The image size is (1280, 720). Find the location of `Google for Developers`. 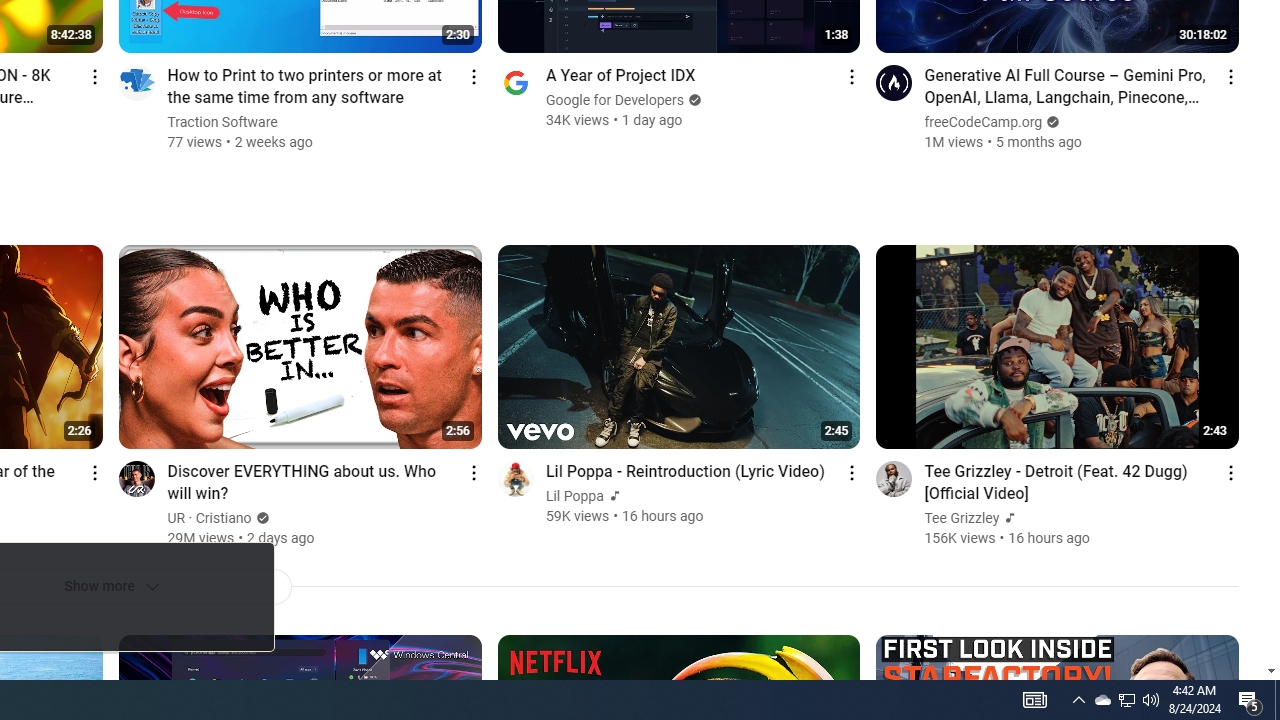

Google for Developers is located at coordinates (616, 100).